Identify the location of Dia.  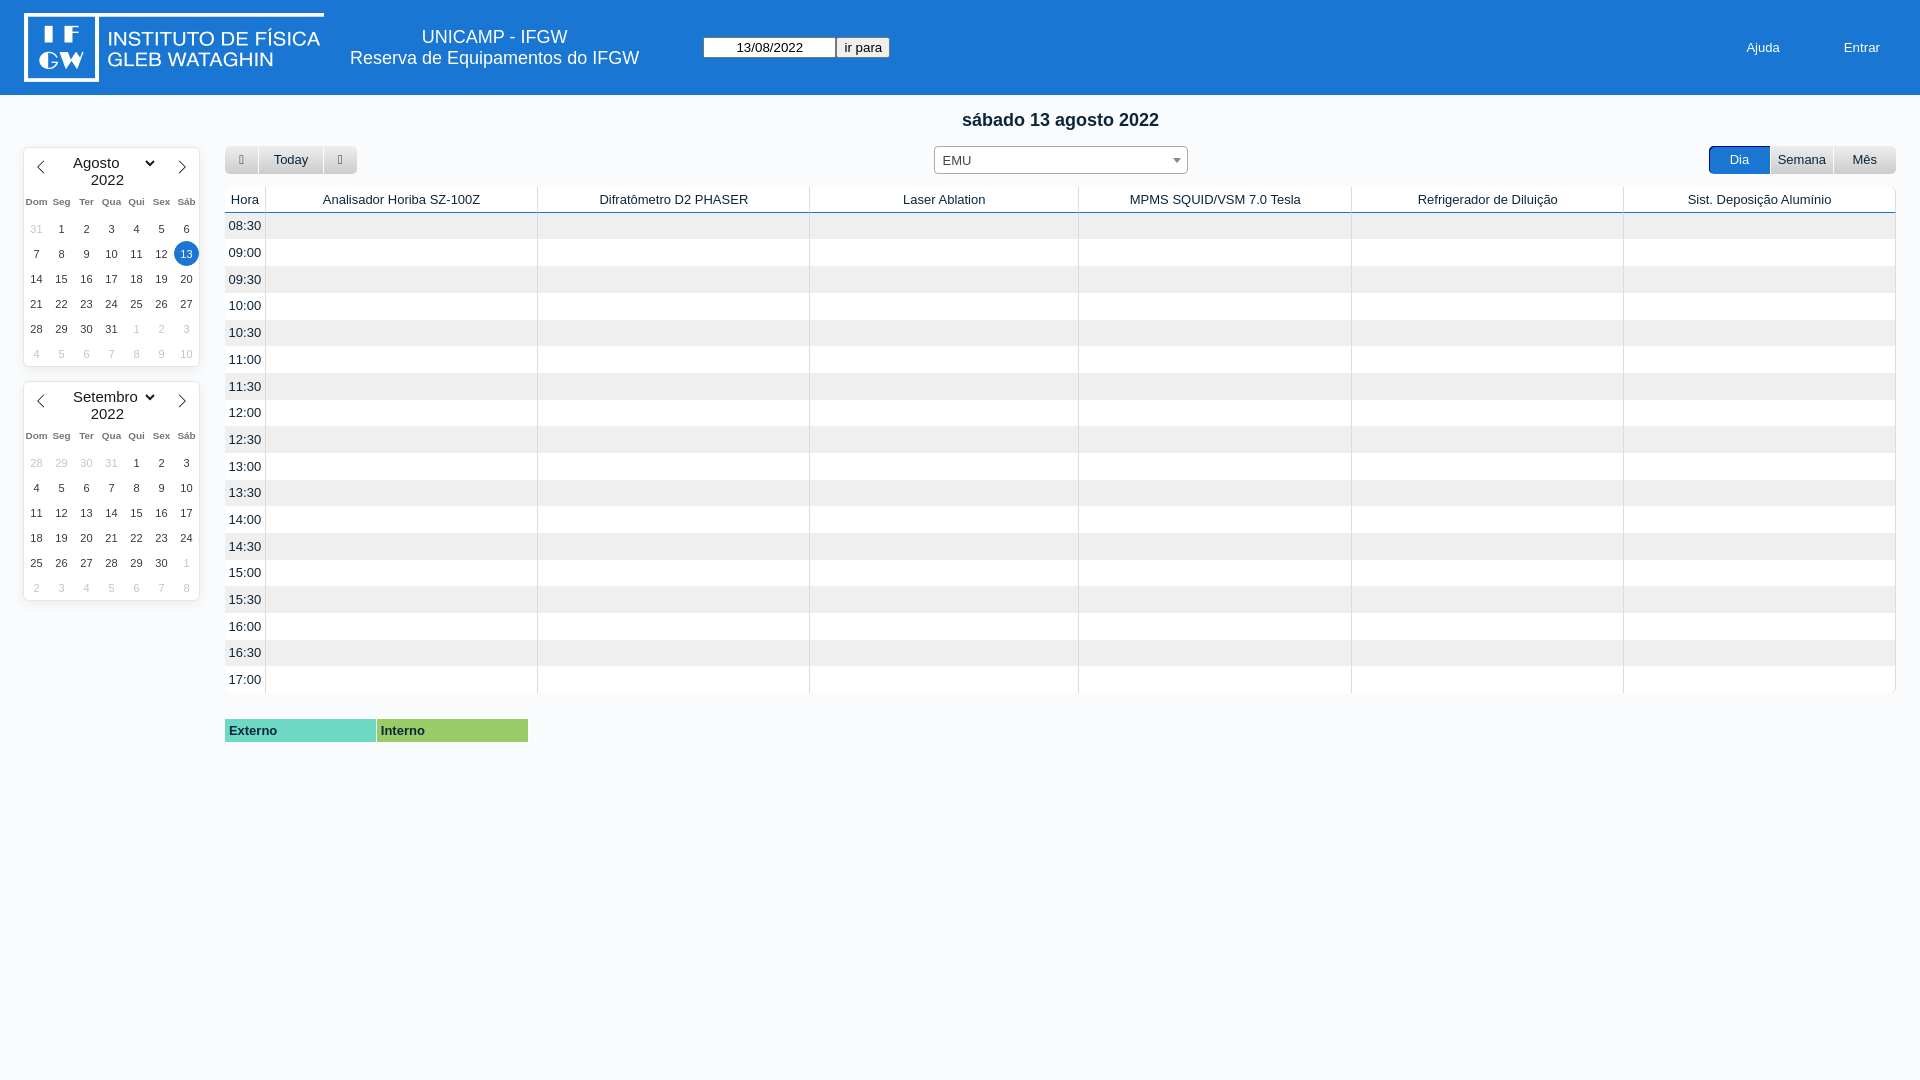
(1740, 160).